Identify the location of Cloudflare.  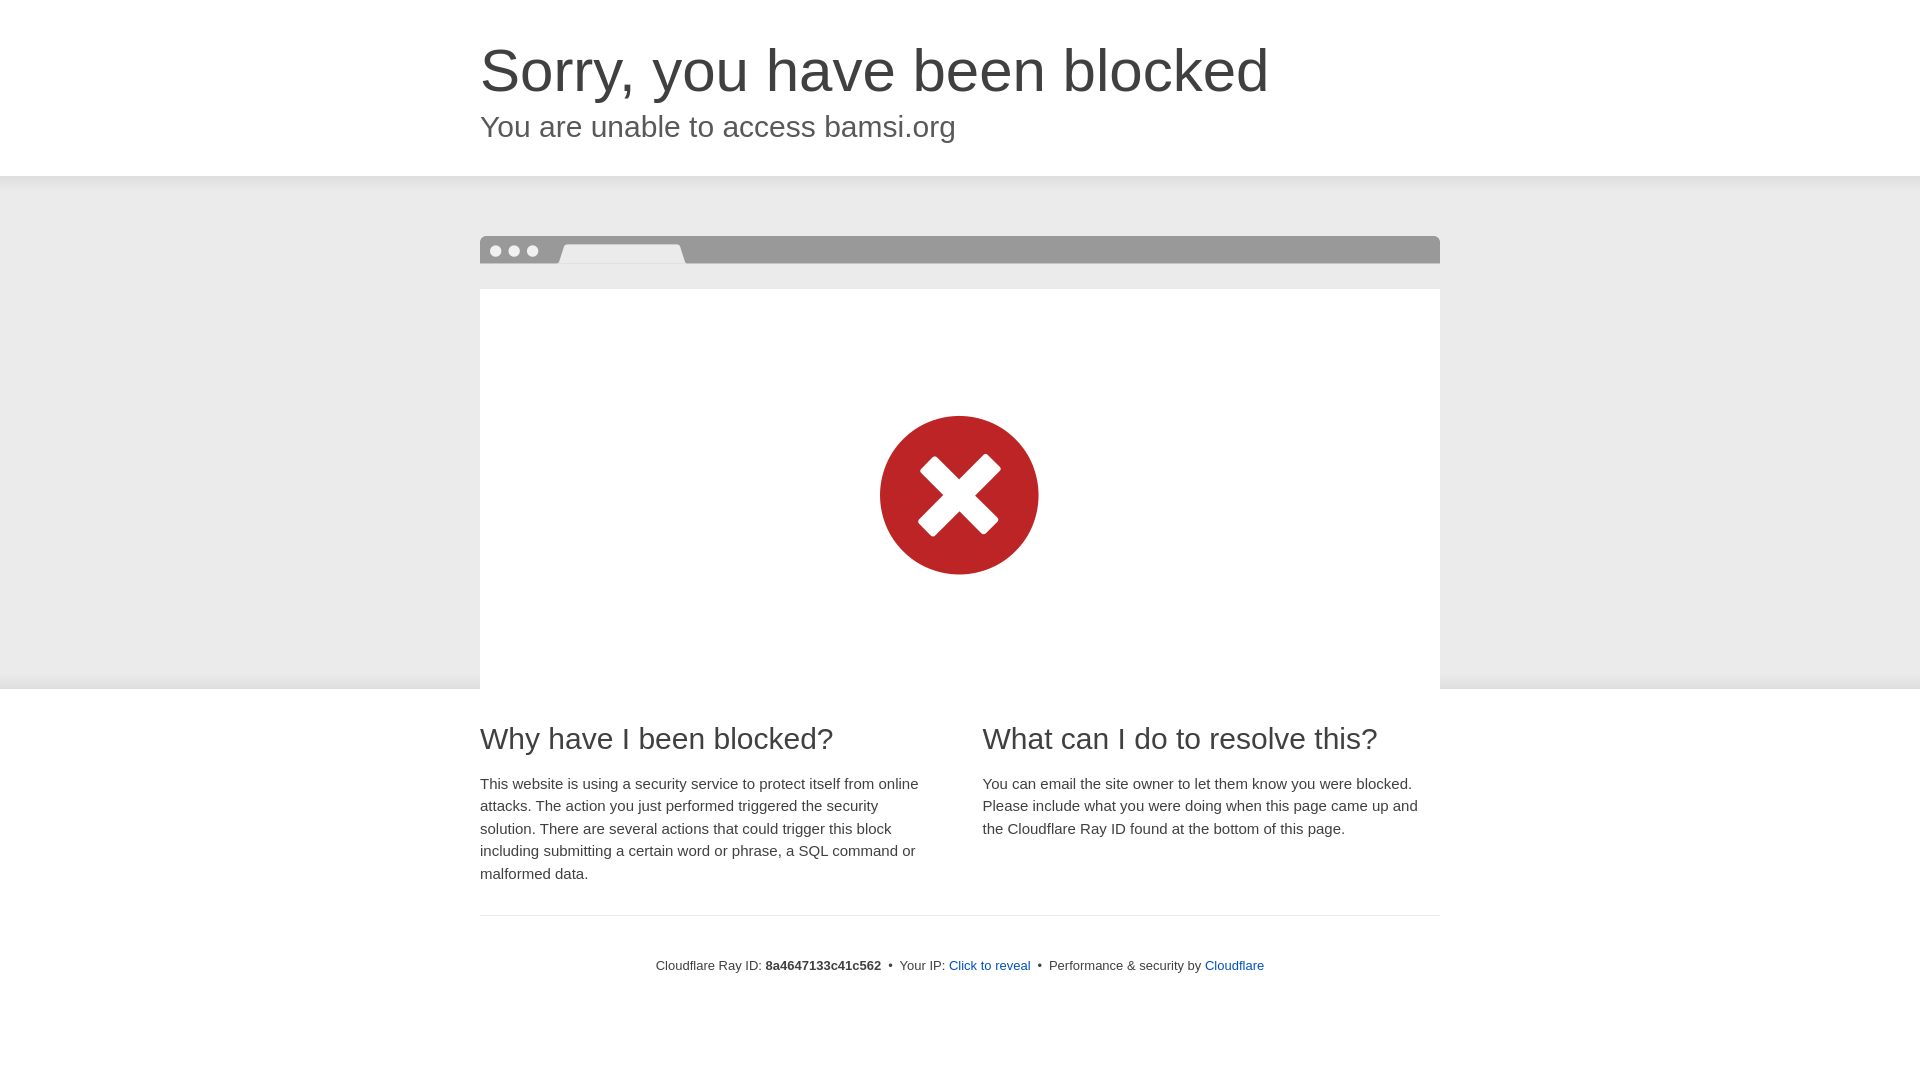
(1234, 965).